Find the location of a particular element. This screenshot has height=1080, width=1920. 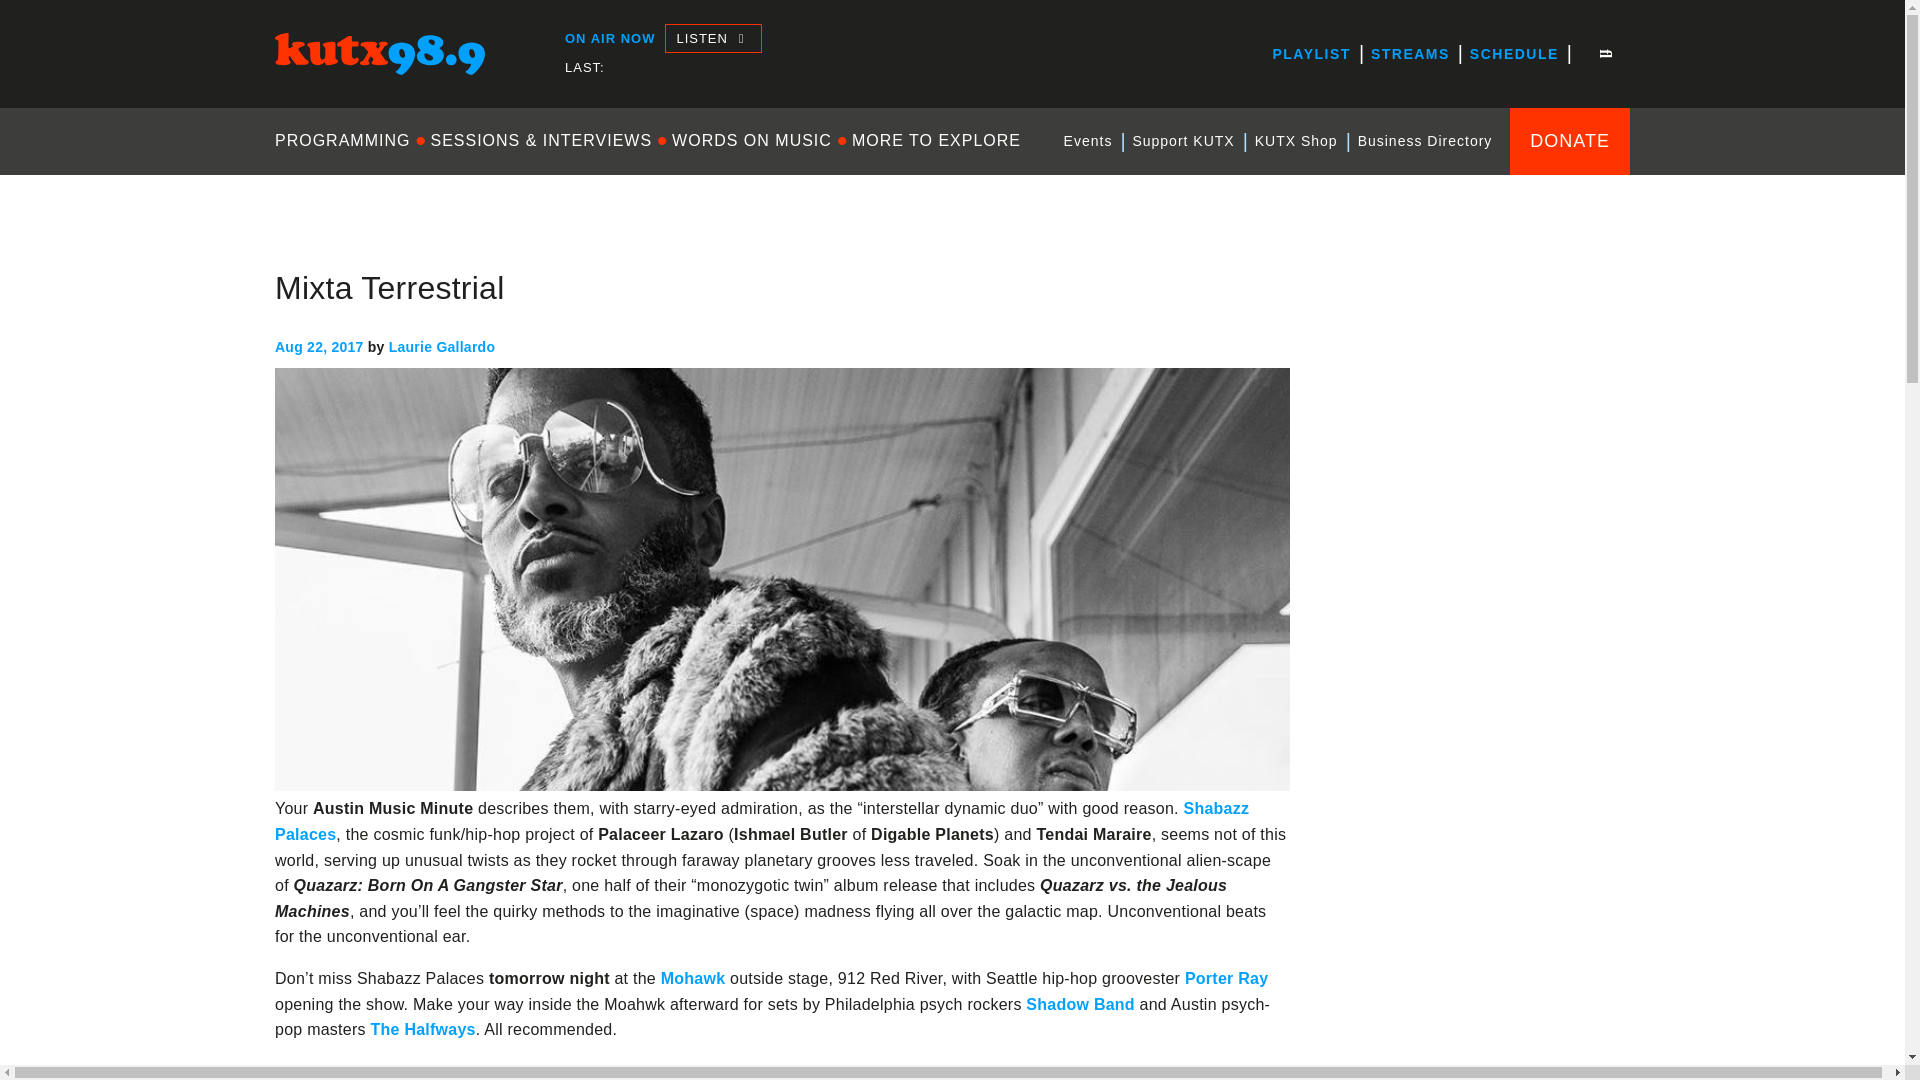

WORDS ON MUSIC is located at coordinates (752, 140).